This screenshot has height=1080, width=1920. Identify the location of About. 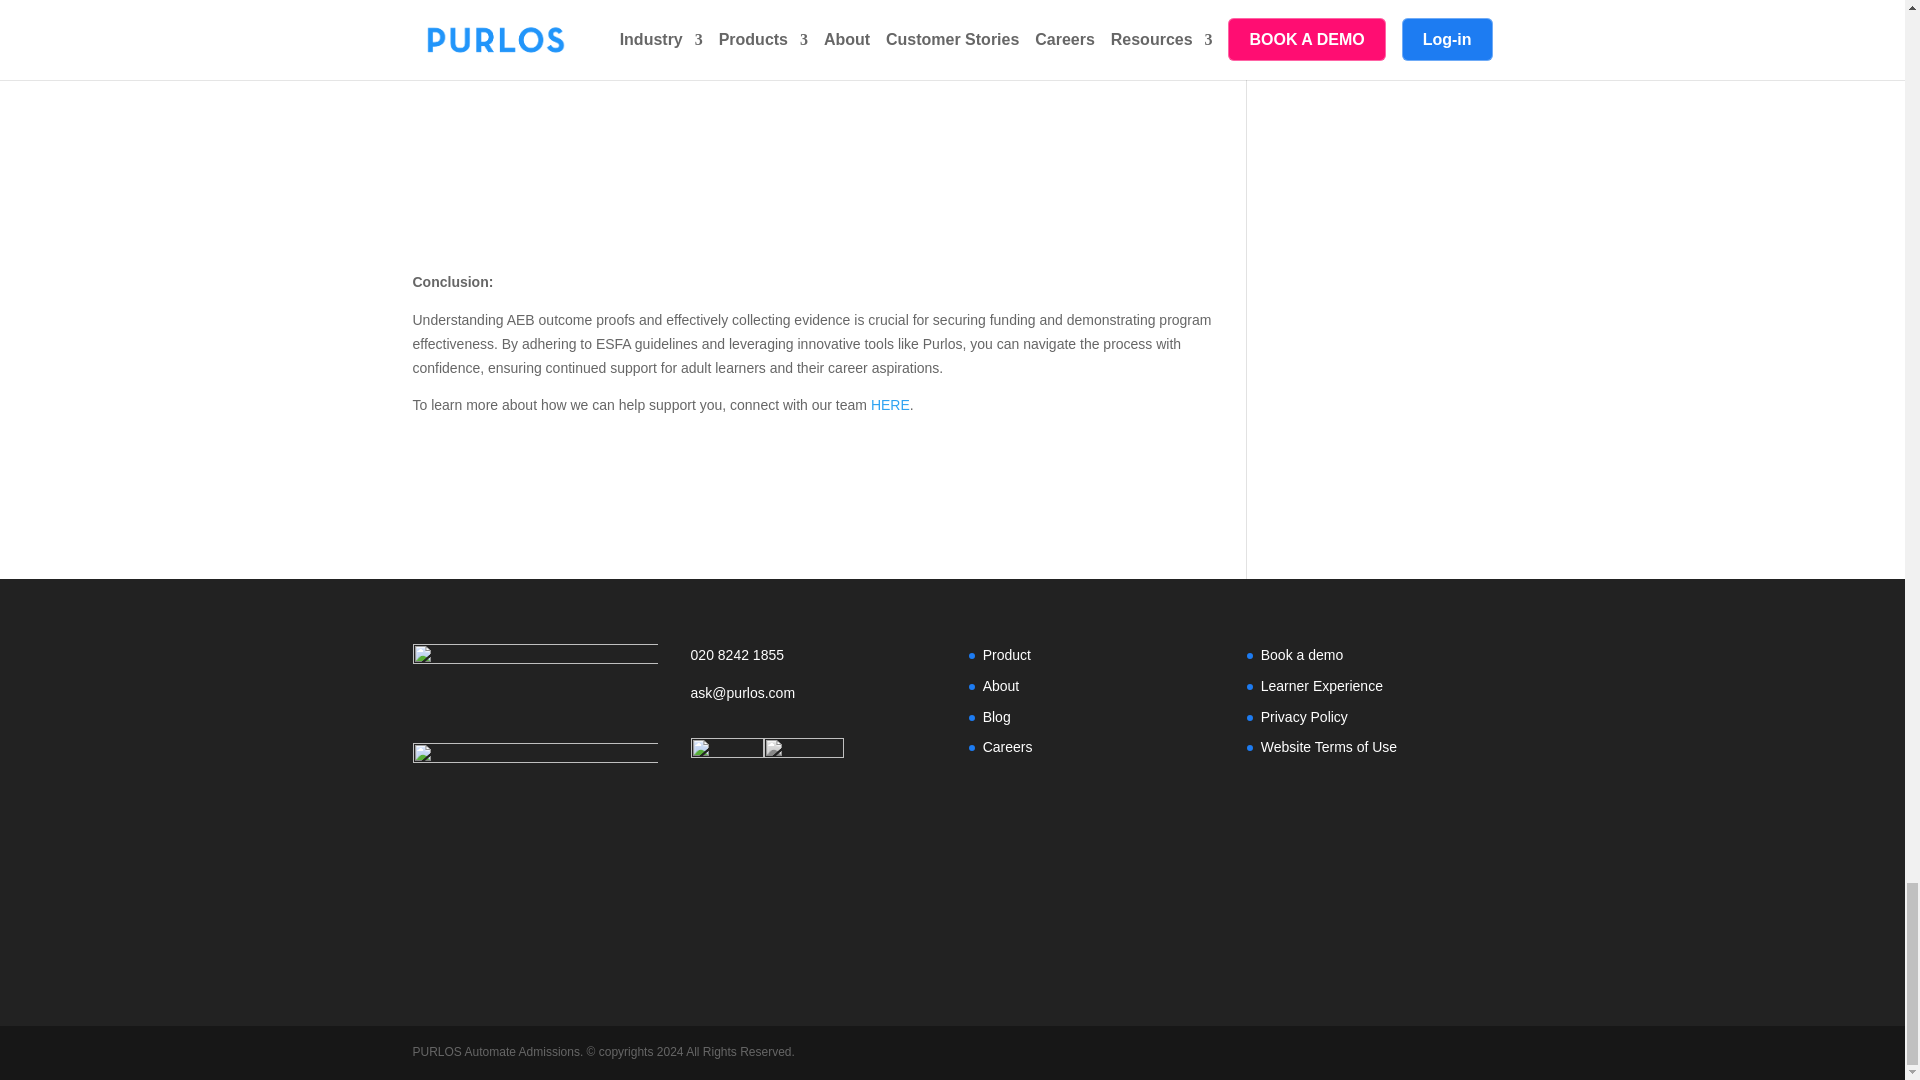
(1001, 686).